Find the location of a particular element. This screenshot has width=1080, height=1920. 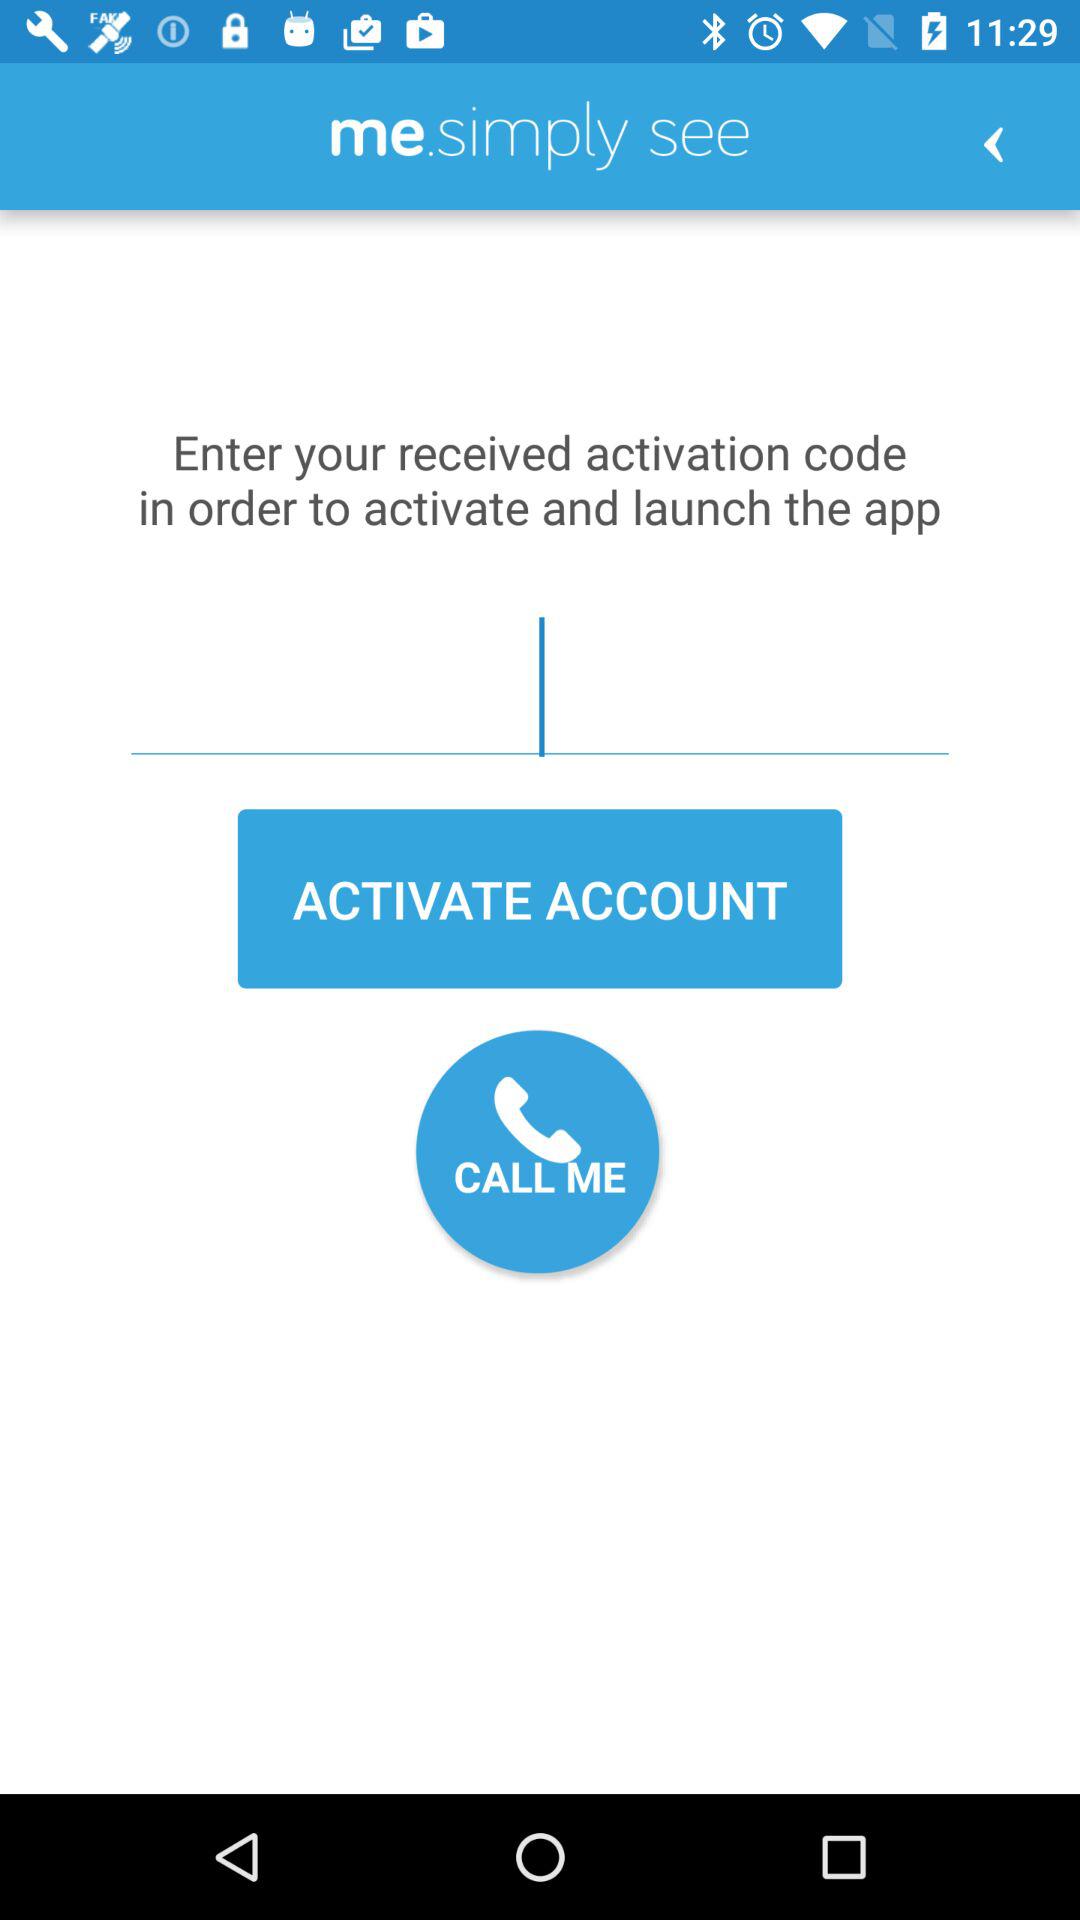

turn on item below enter your received icon is located at coordinates (540, 686).